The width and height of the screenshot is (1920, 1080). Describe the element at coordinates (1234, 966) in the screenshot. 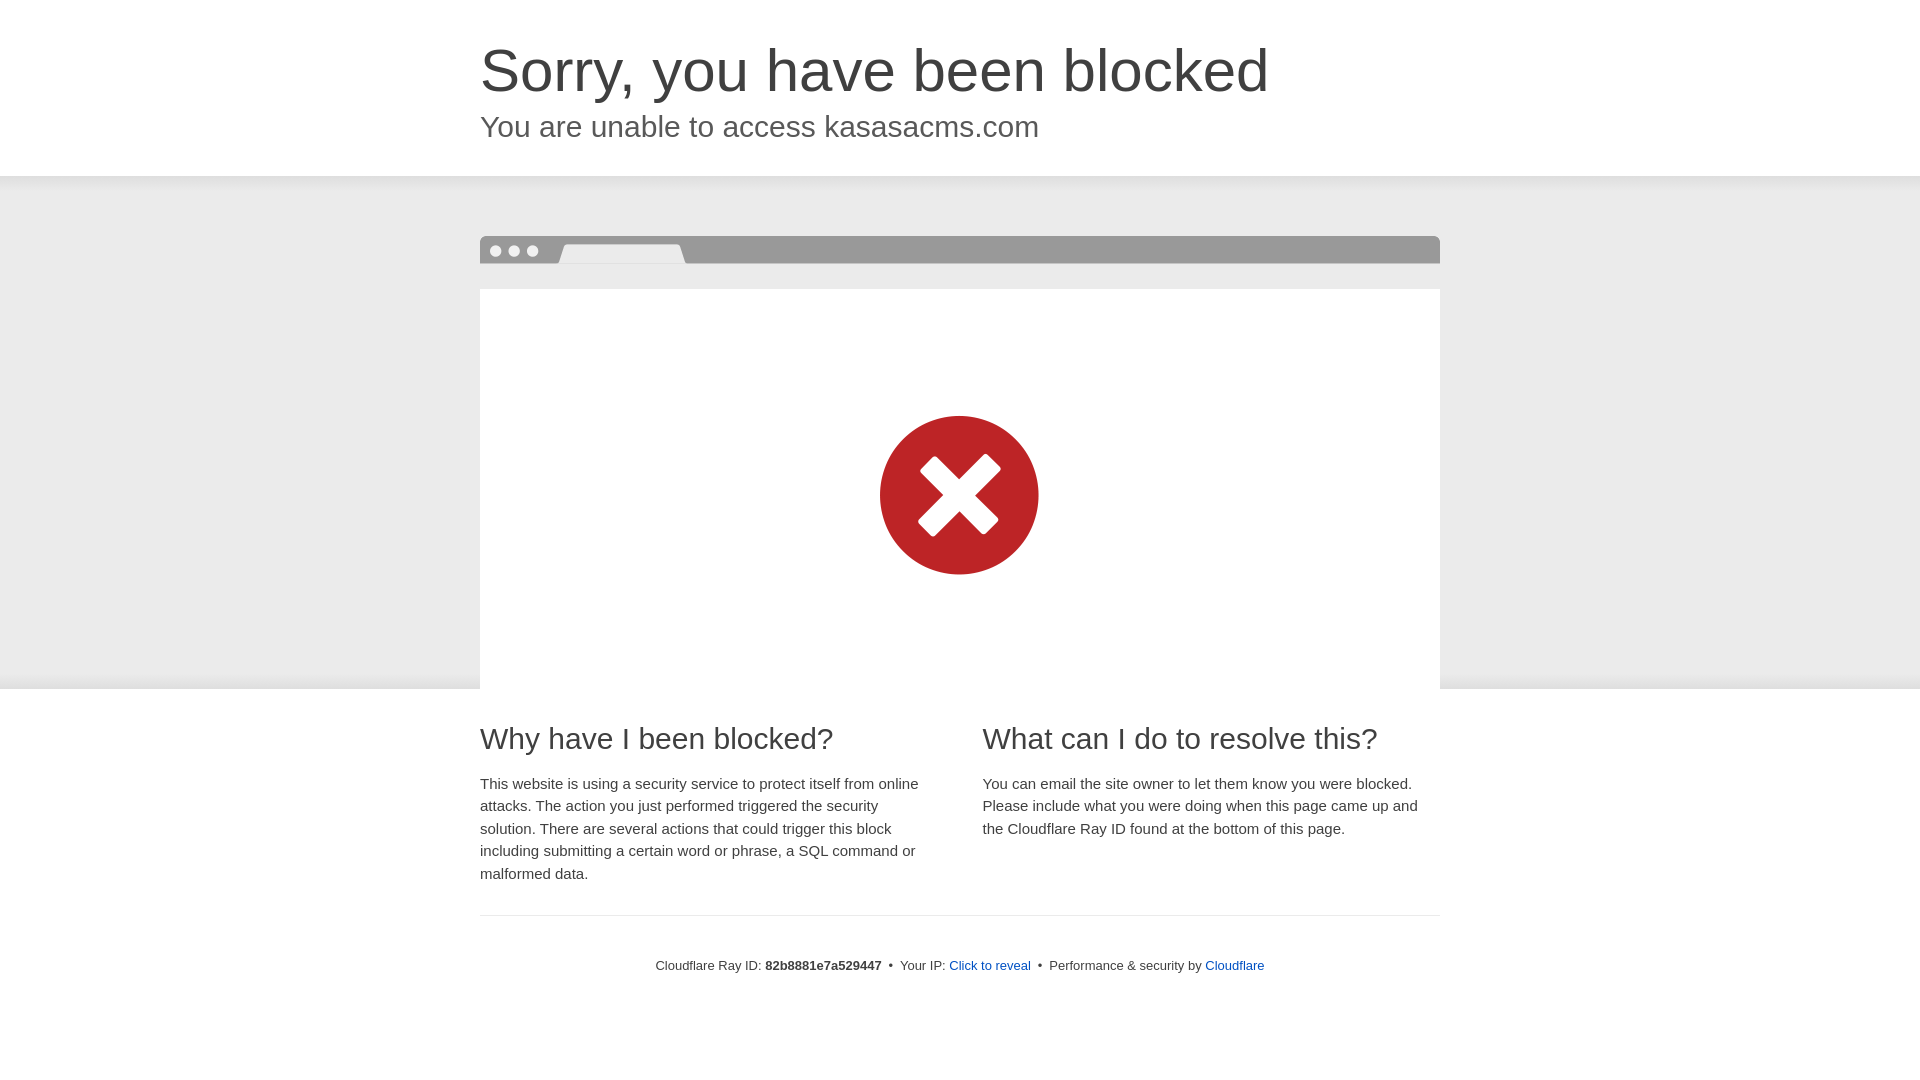

I see `Cloudflare` at that location.